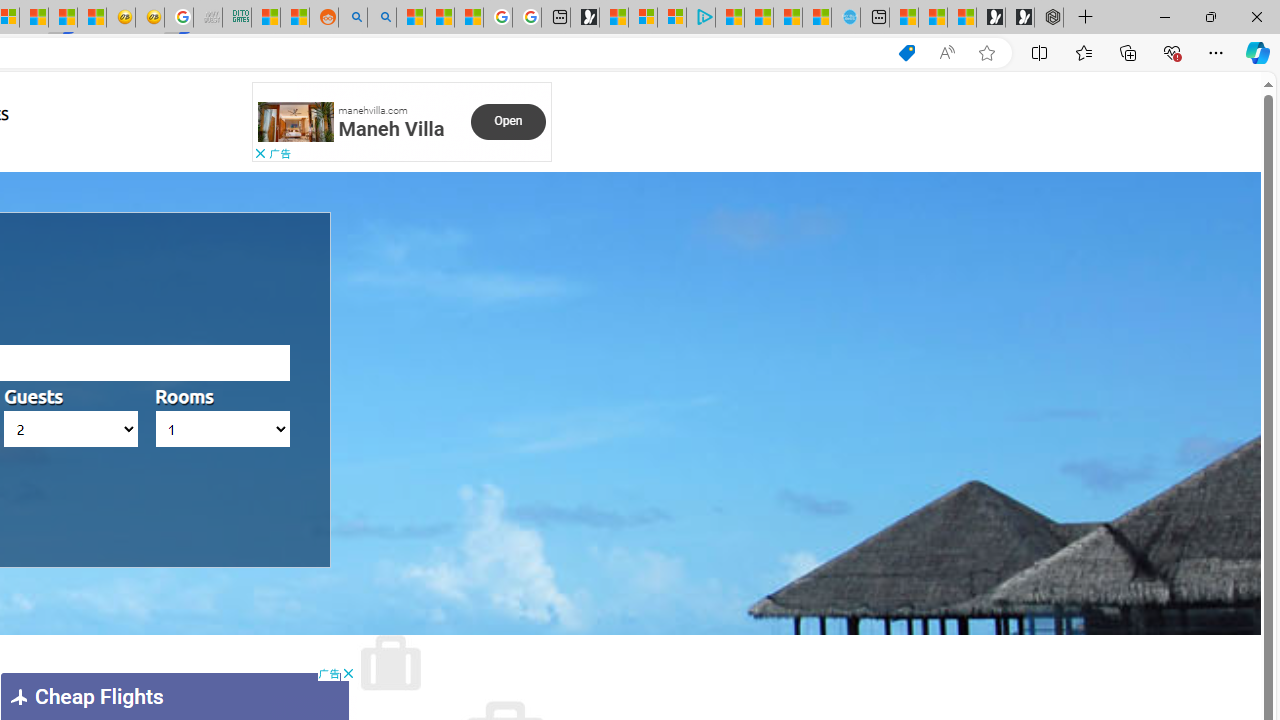  Describe the element at coordinates (348, 674) in the screenshot. I see `AutomationID: cbb` at that location.